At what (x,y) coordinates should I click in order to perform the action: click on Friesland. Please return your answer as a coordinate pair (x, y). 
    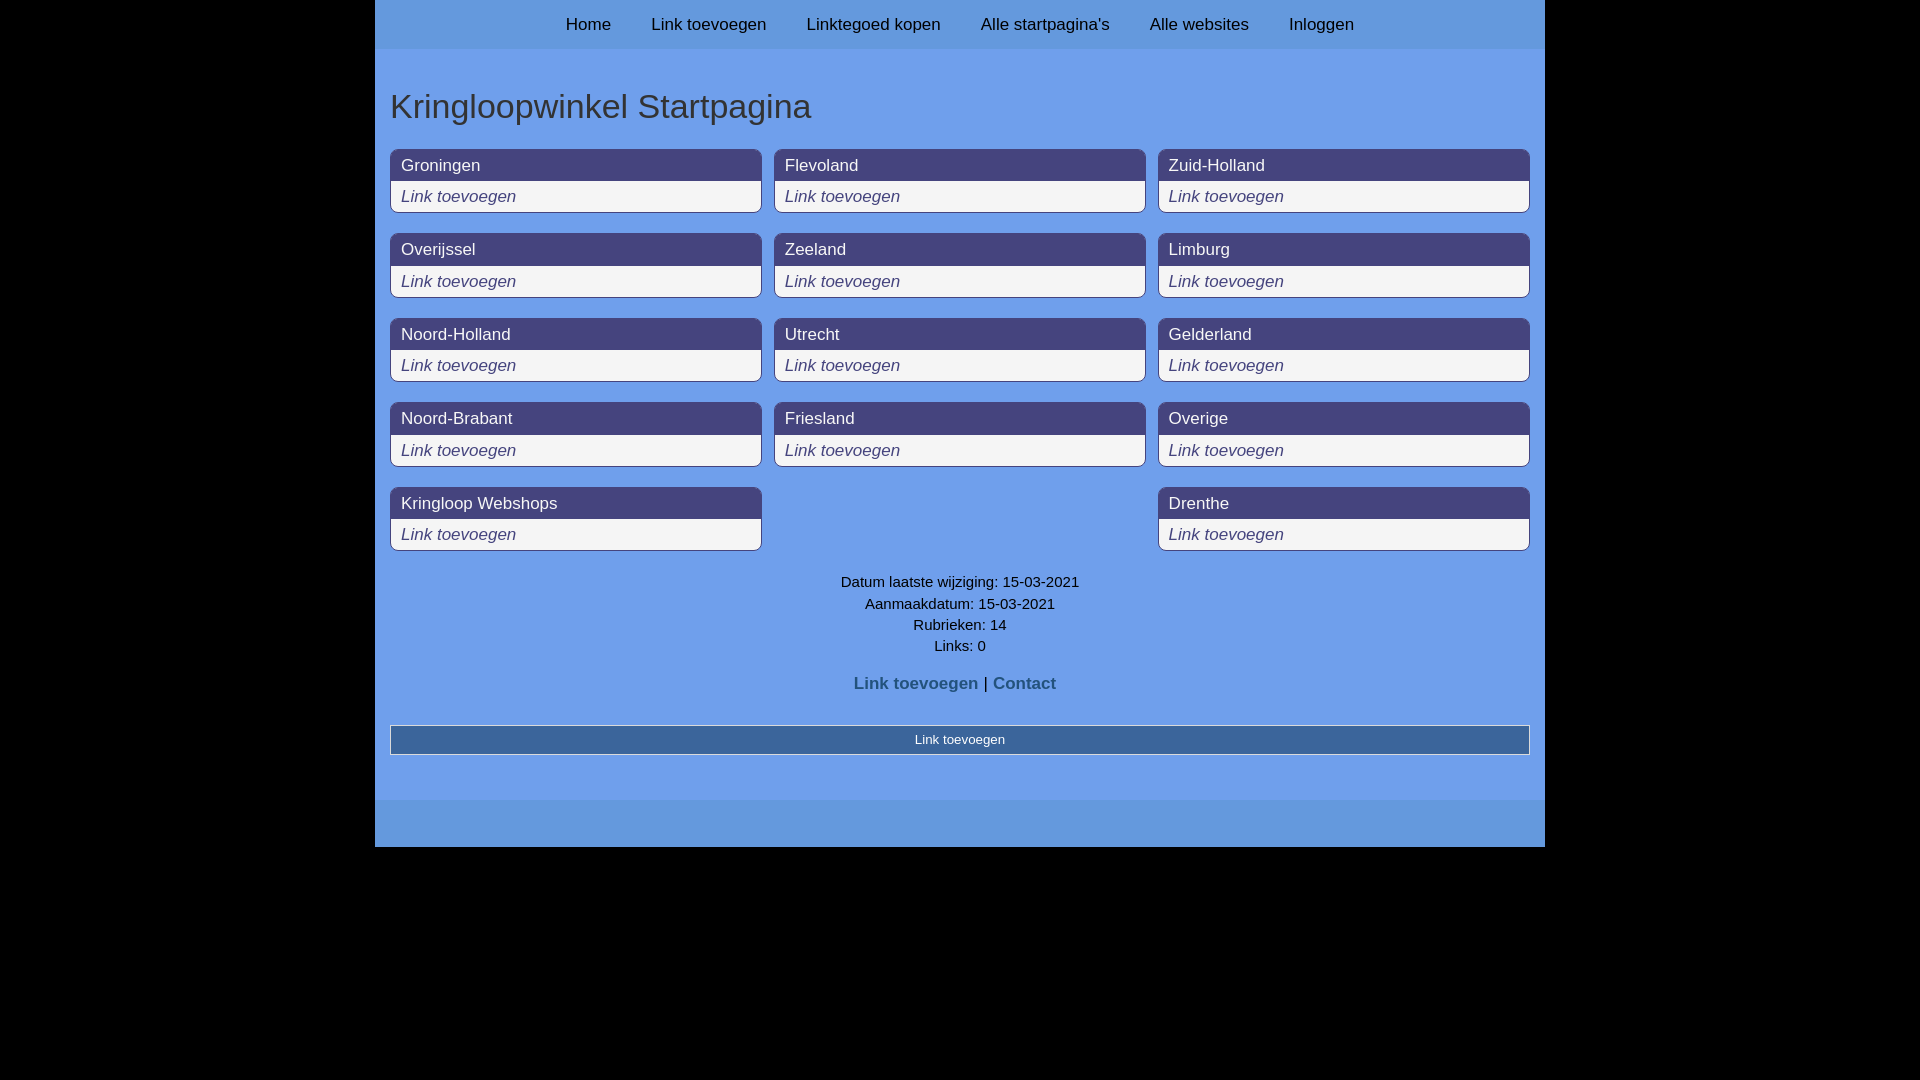
    Looking at the image, I should click on (820, 418).